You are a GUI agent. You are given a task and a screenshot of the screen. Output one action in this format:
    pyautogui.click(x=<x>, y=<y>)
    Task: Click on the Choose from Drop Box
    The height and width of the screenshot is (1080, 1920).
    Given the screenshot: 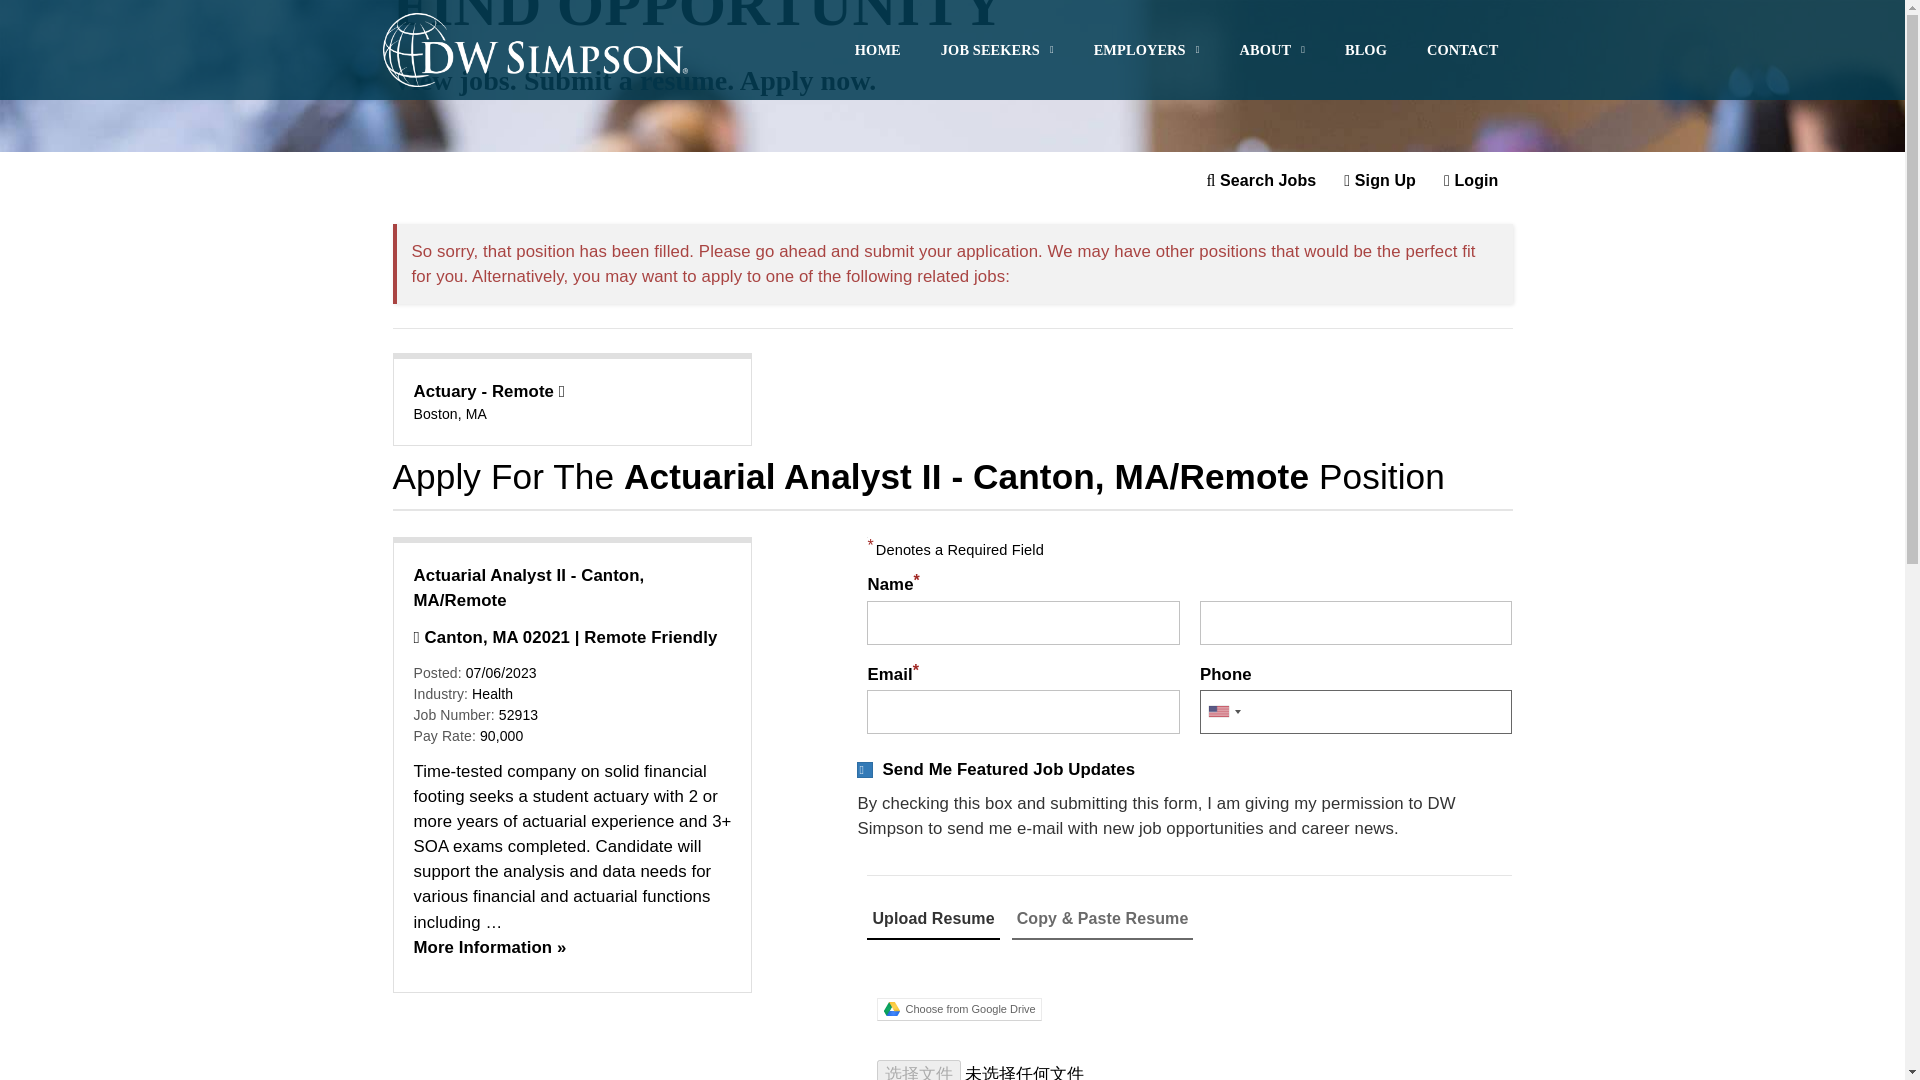 What is the action you would take?
    pyautogui.click(x=1189, y=972)
    